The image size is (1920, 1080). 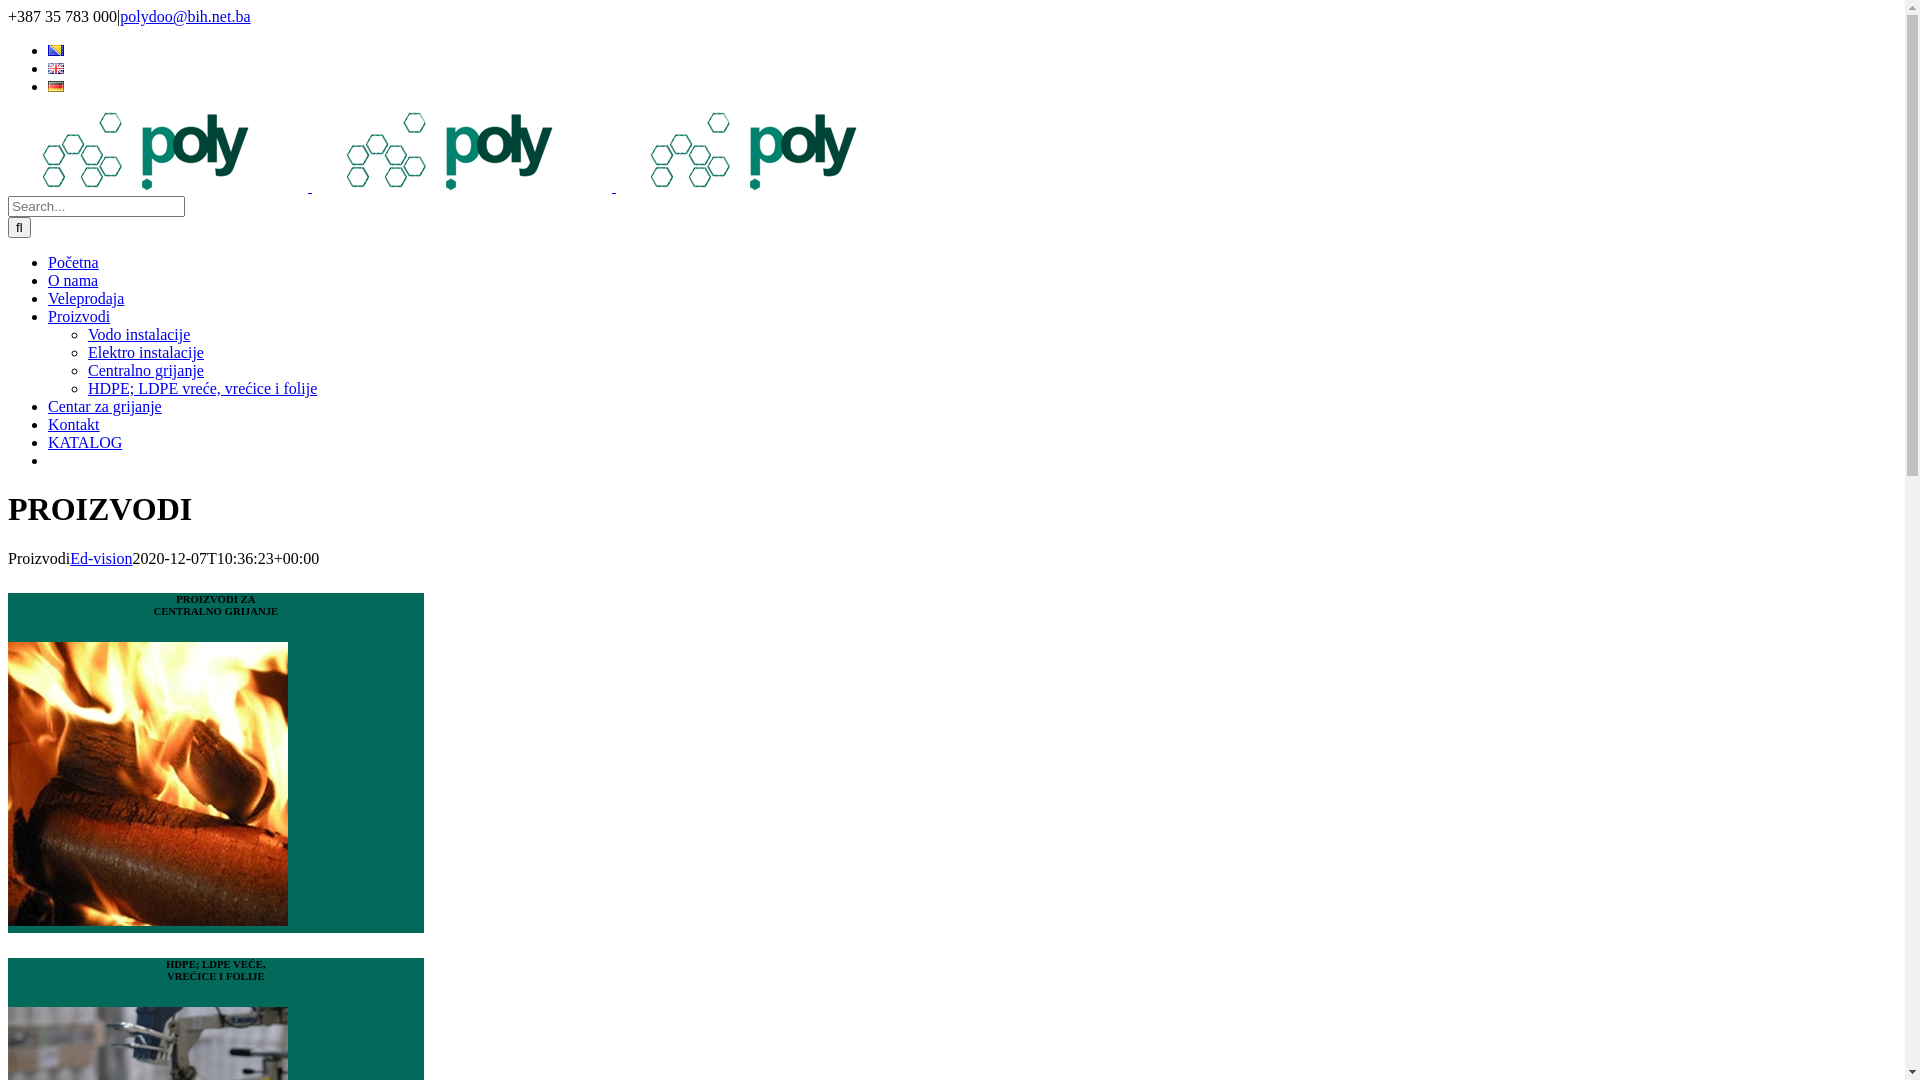 What do you see at coordinates (185, 16) in the screenshot?
I see `polydoo@bih.net.ba` at bounding box center [185, 16].